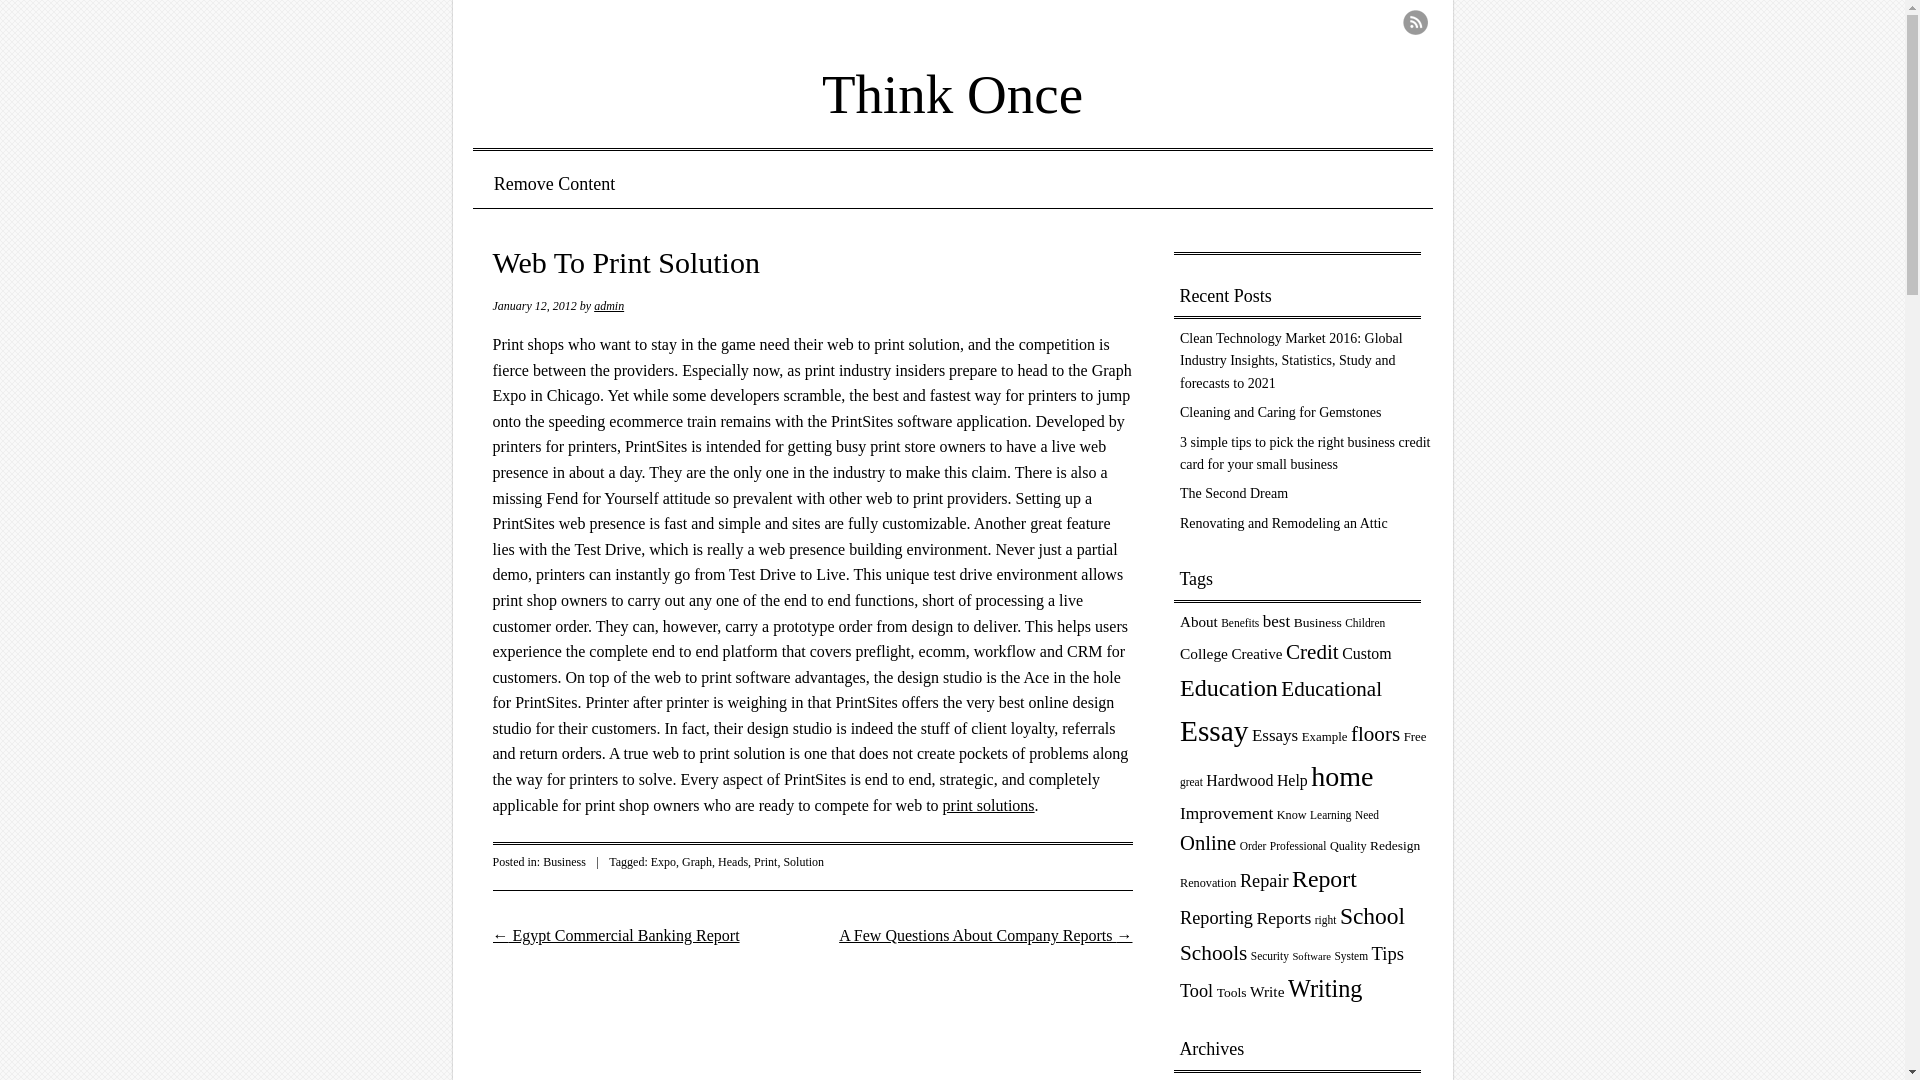 The width and height of the screenshot is (1920, 1080). Describe the element at coordinates (1204, 653) in the screenshot. I see `College` at that location.